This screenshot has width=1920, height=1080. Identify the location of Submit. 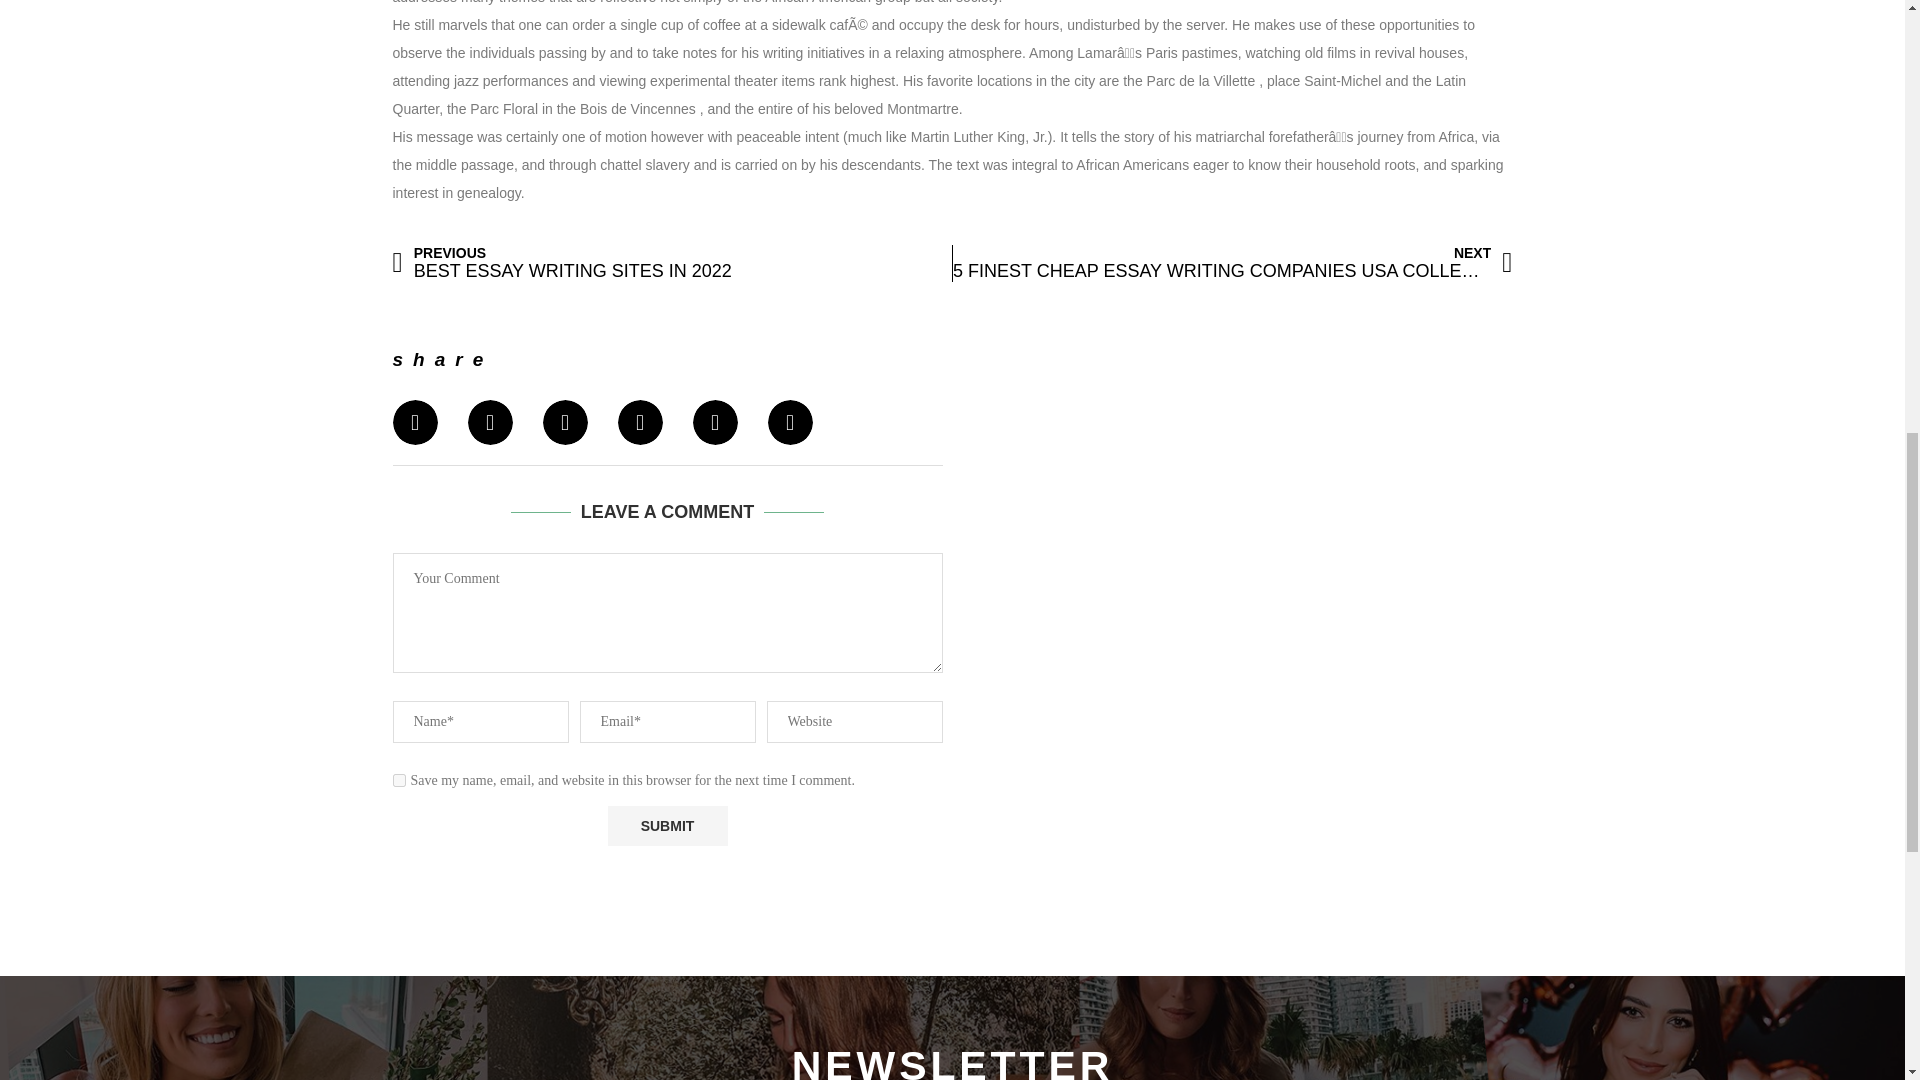
(668, 825).